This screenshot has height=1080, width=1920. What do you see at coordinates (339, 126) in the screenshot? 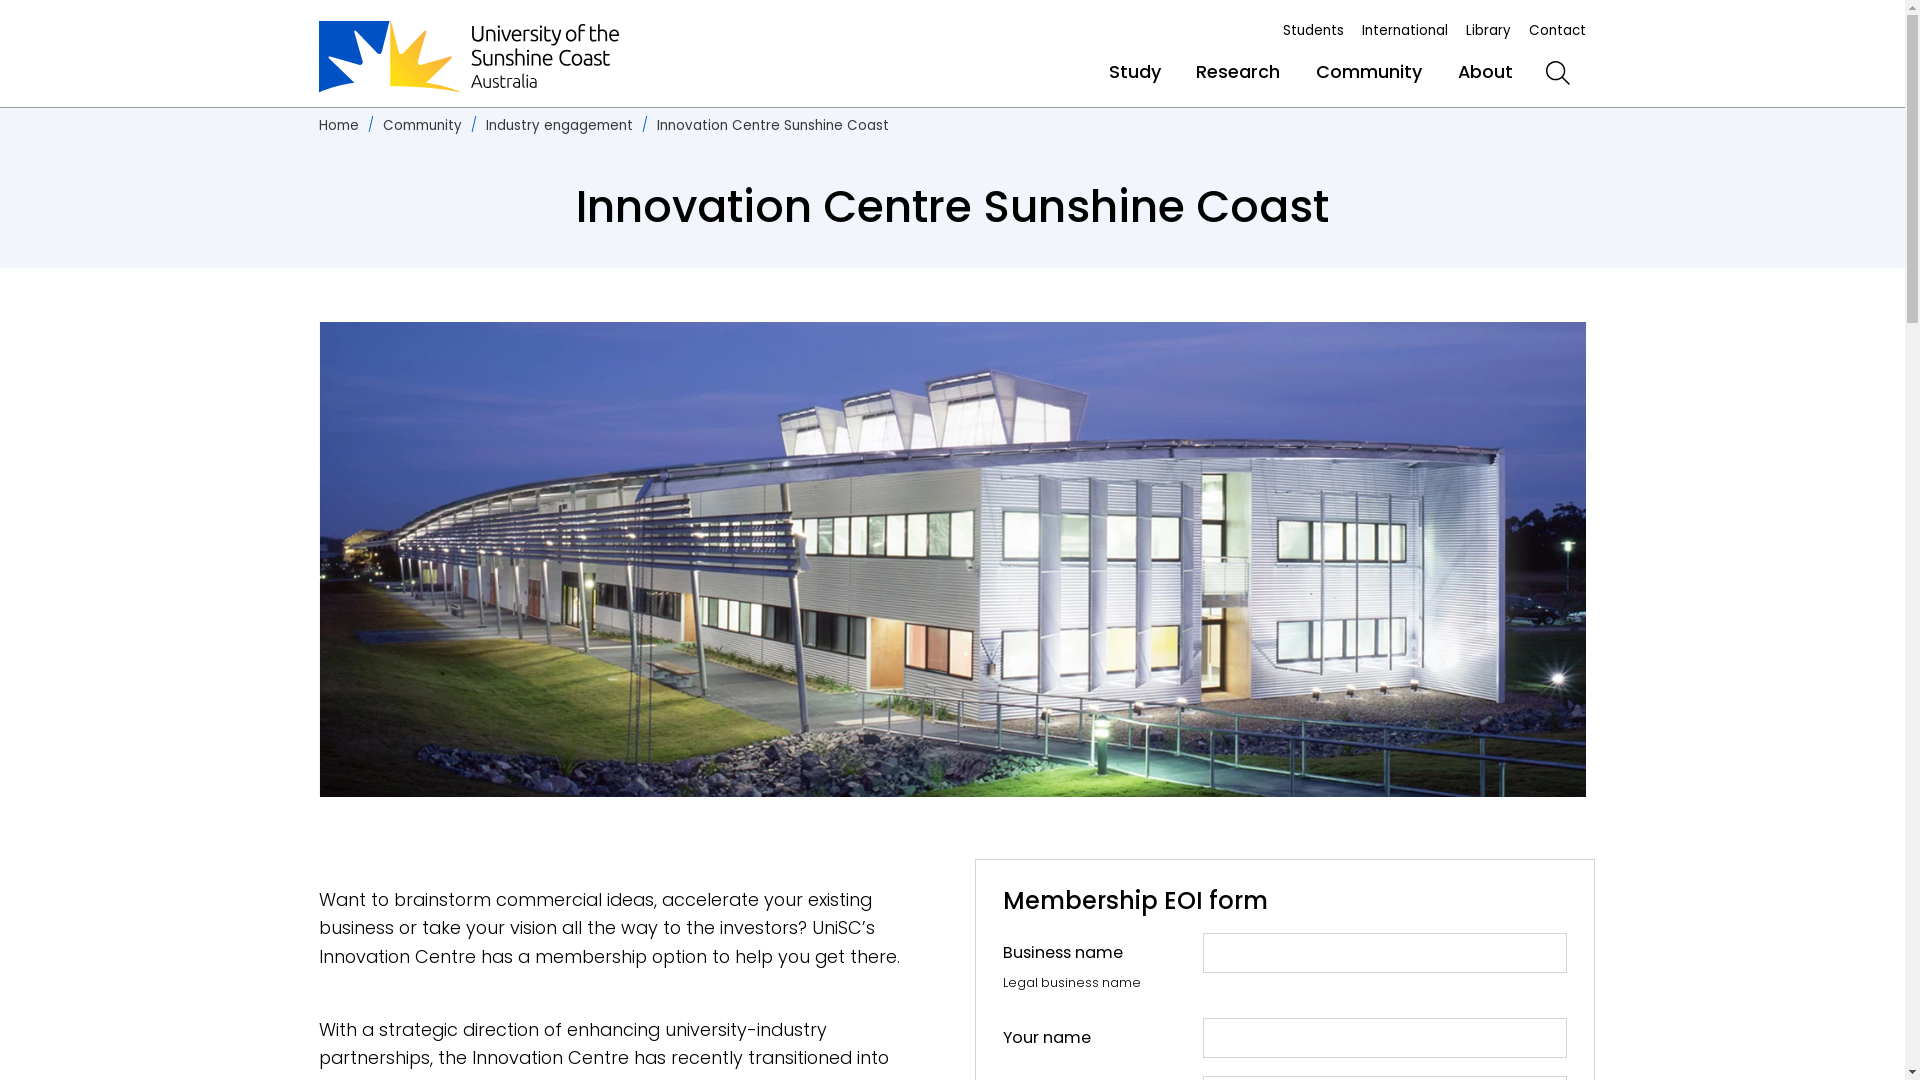
I see `Home` at bounding box center [339, 126].